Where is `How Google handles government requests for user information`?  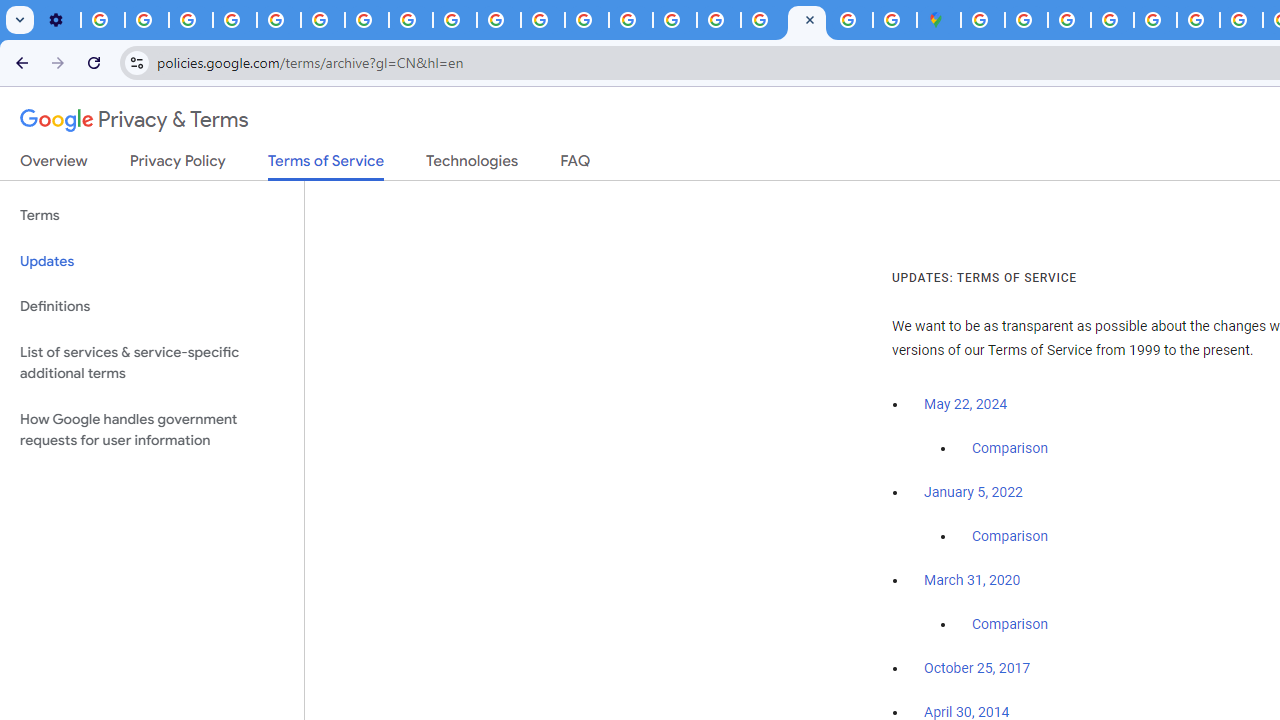 How Google handles government requests for user information is located at coordinates (152, 430).